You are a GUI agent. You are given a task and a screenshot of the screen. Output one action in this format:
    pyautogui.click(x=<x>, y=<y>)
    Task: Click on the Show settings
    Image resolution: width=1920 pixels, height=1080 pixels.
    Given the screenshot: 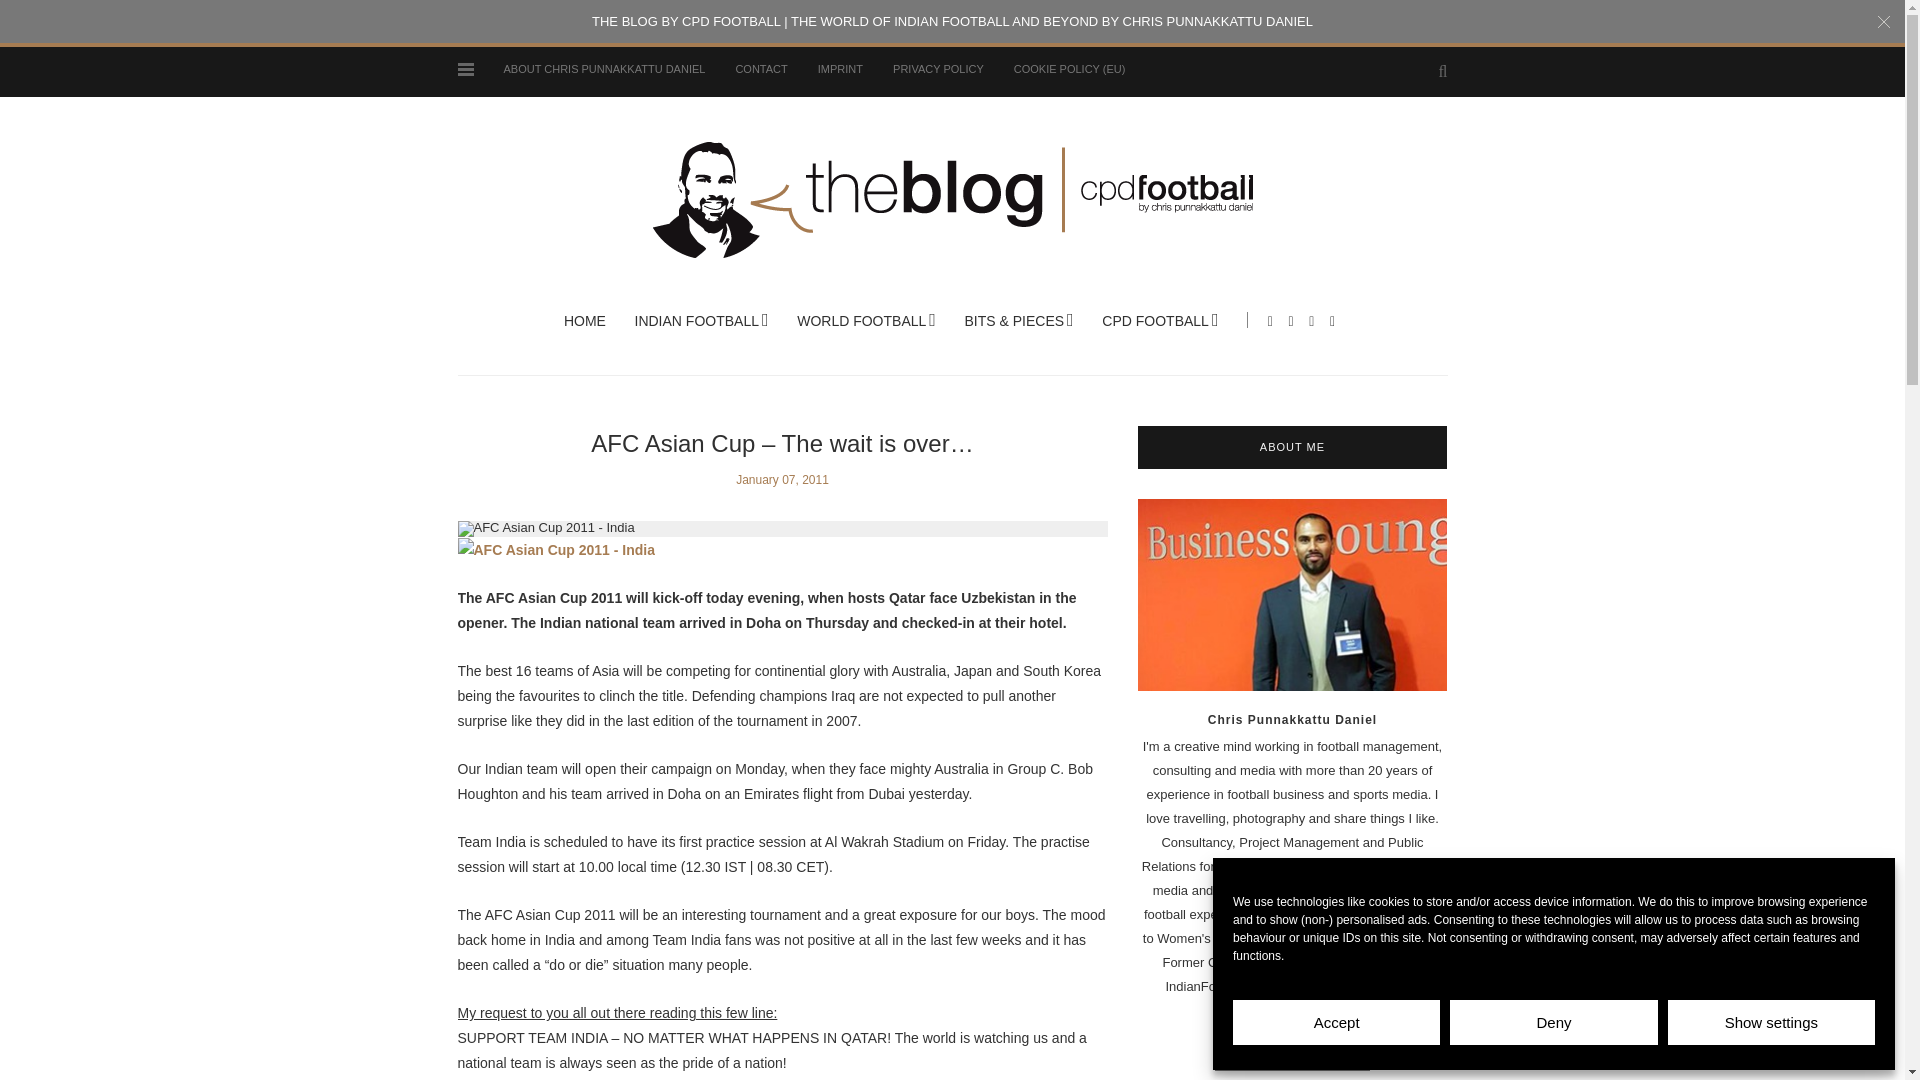 What is the action you would take?
    pyautogui.click(x=1772, y=1022)
    